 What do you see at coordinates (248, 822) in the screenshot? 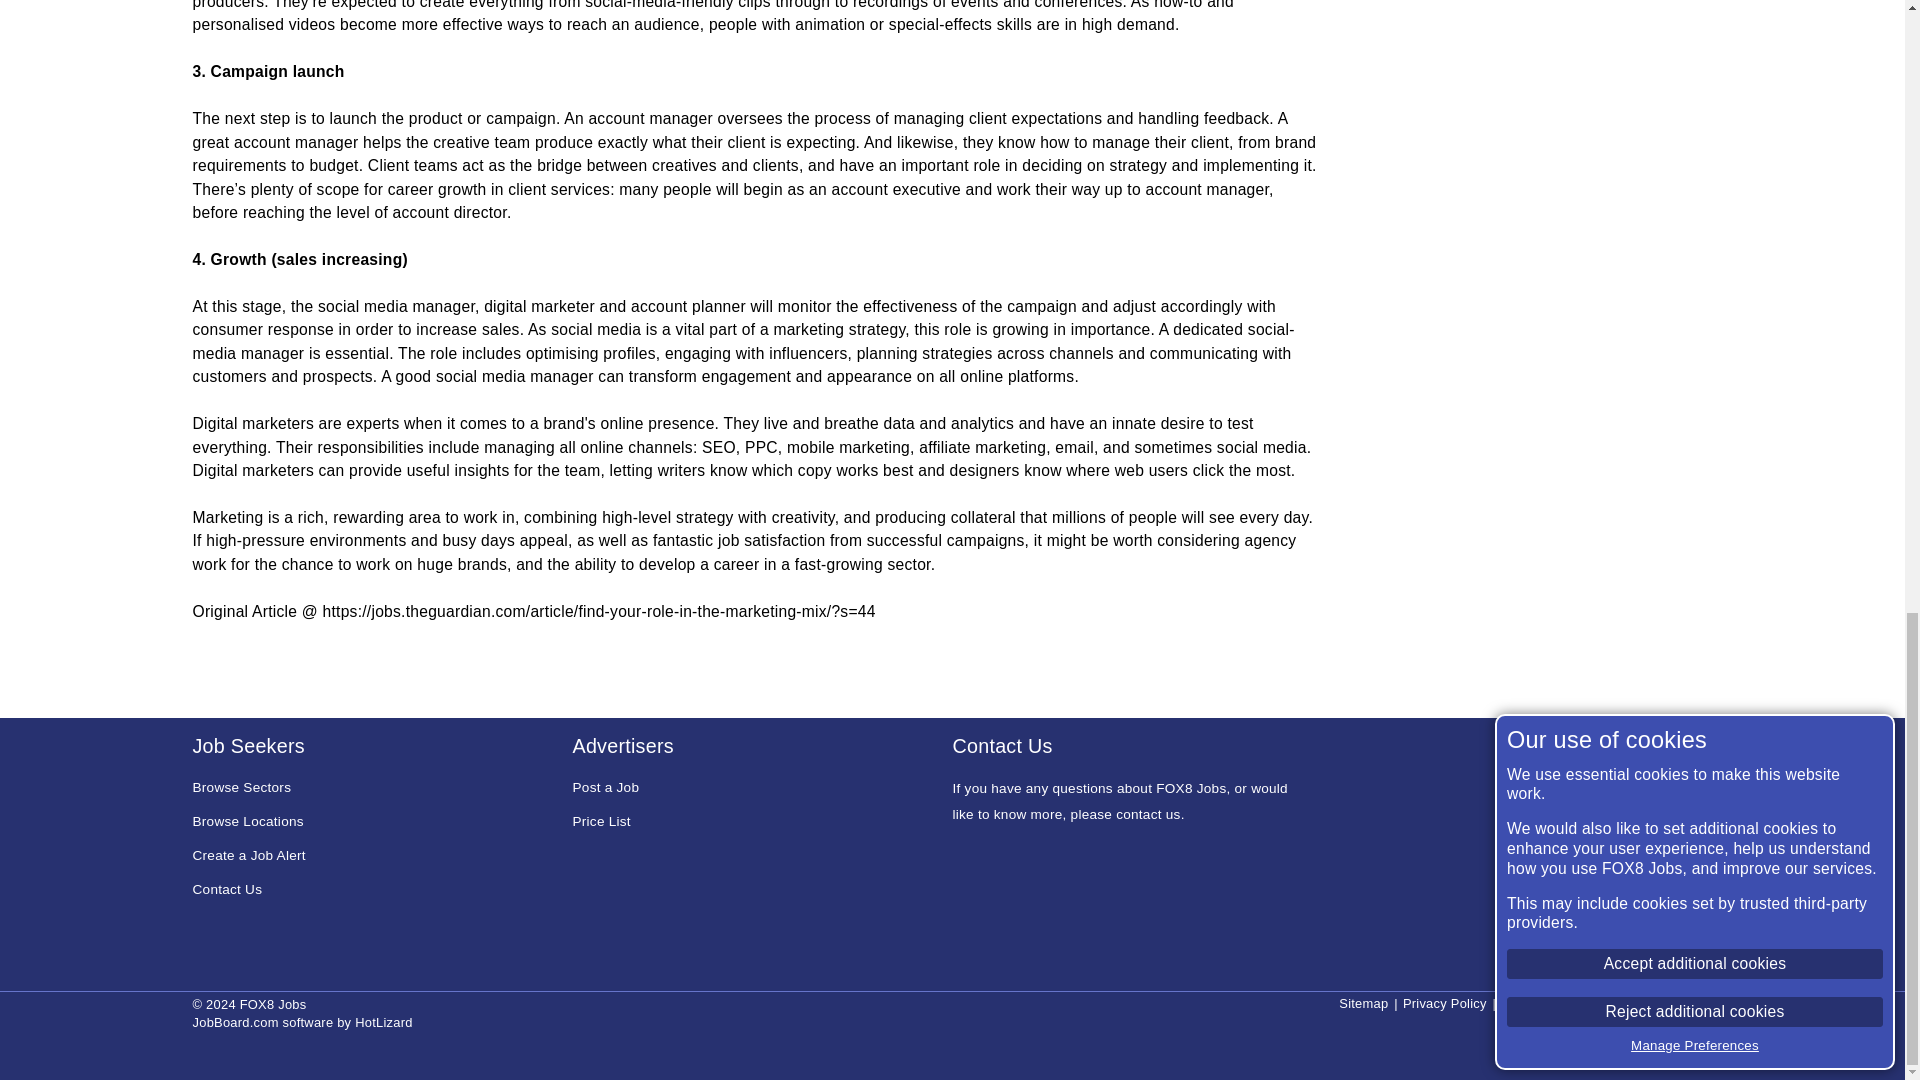
I see `Browse Locations` at bounding box center [248, 822].